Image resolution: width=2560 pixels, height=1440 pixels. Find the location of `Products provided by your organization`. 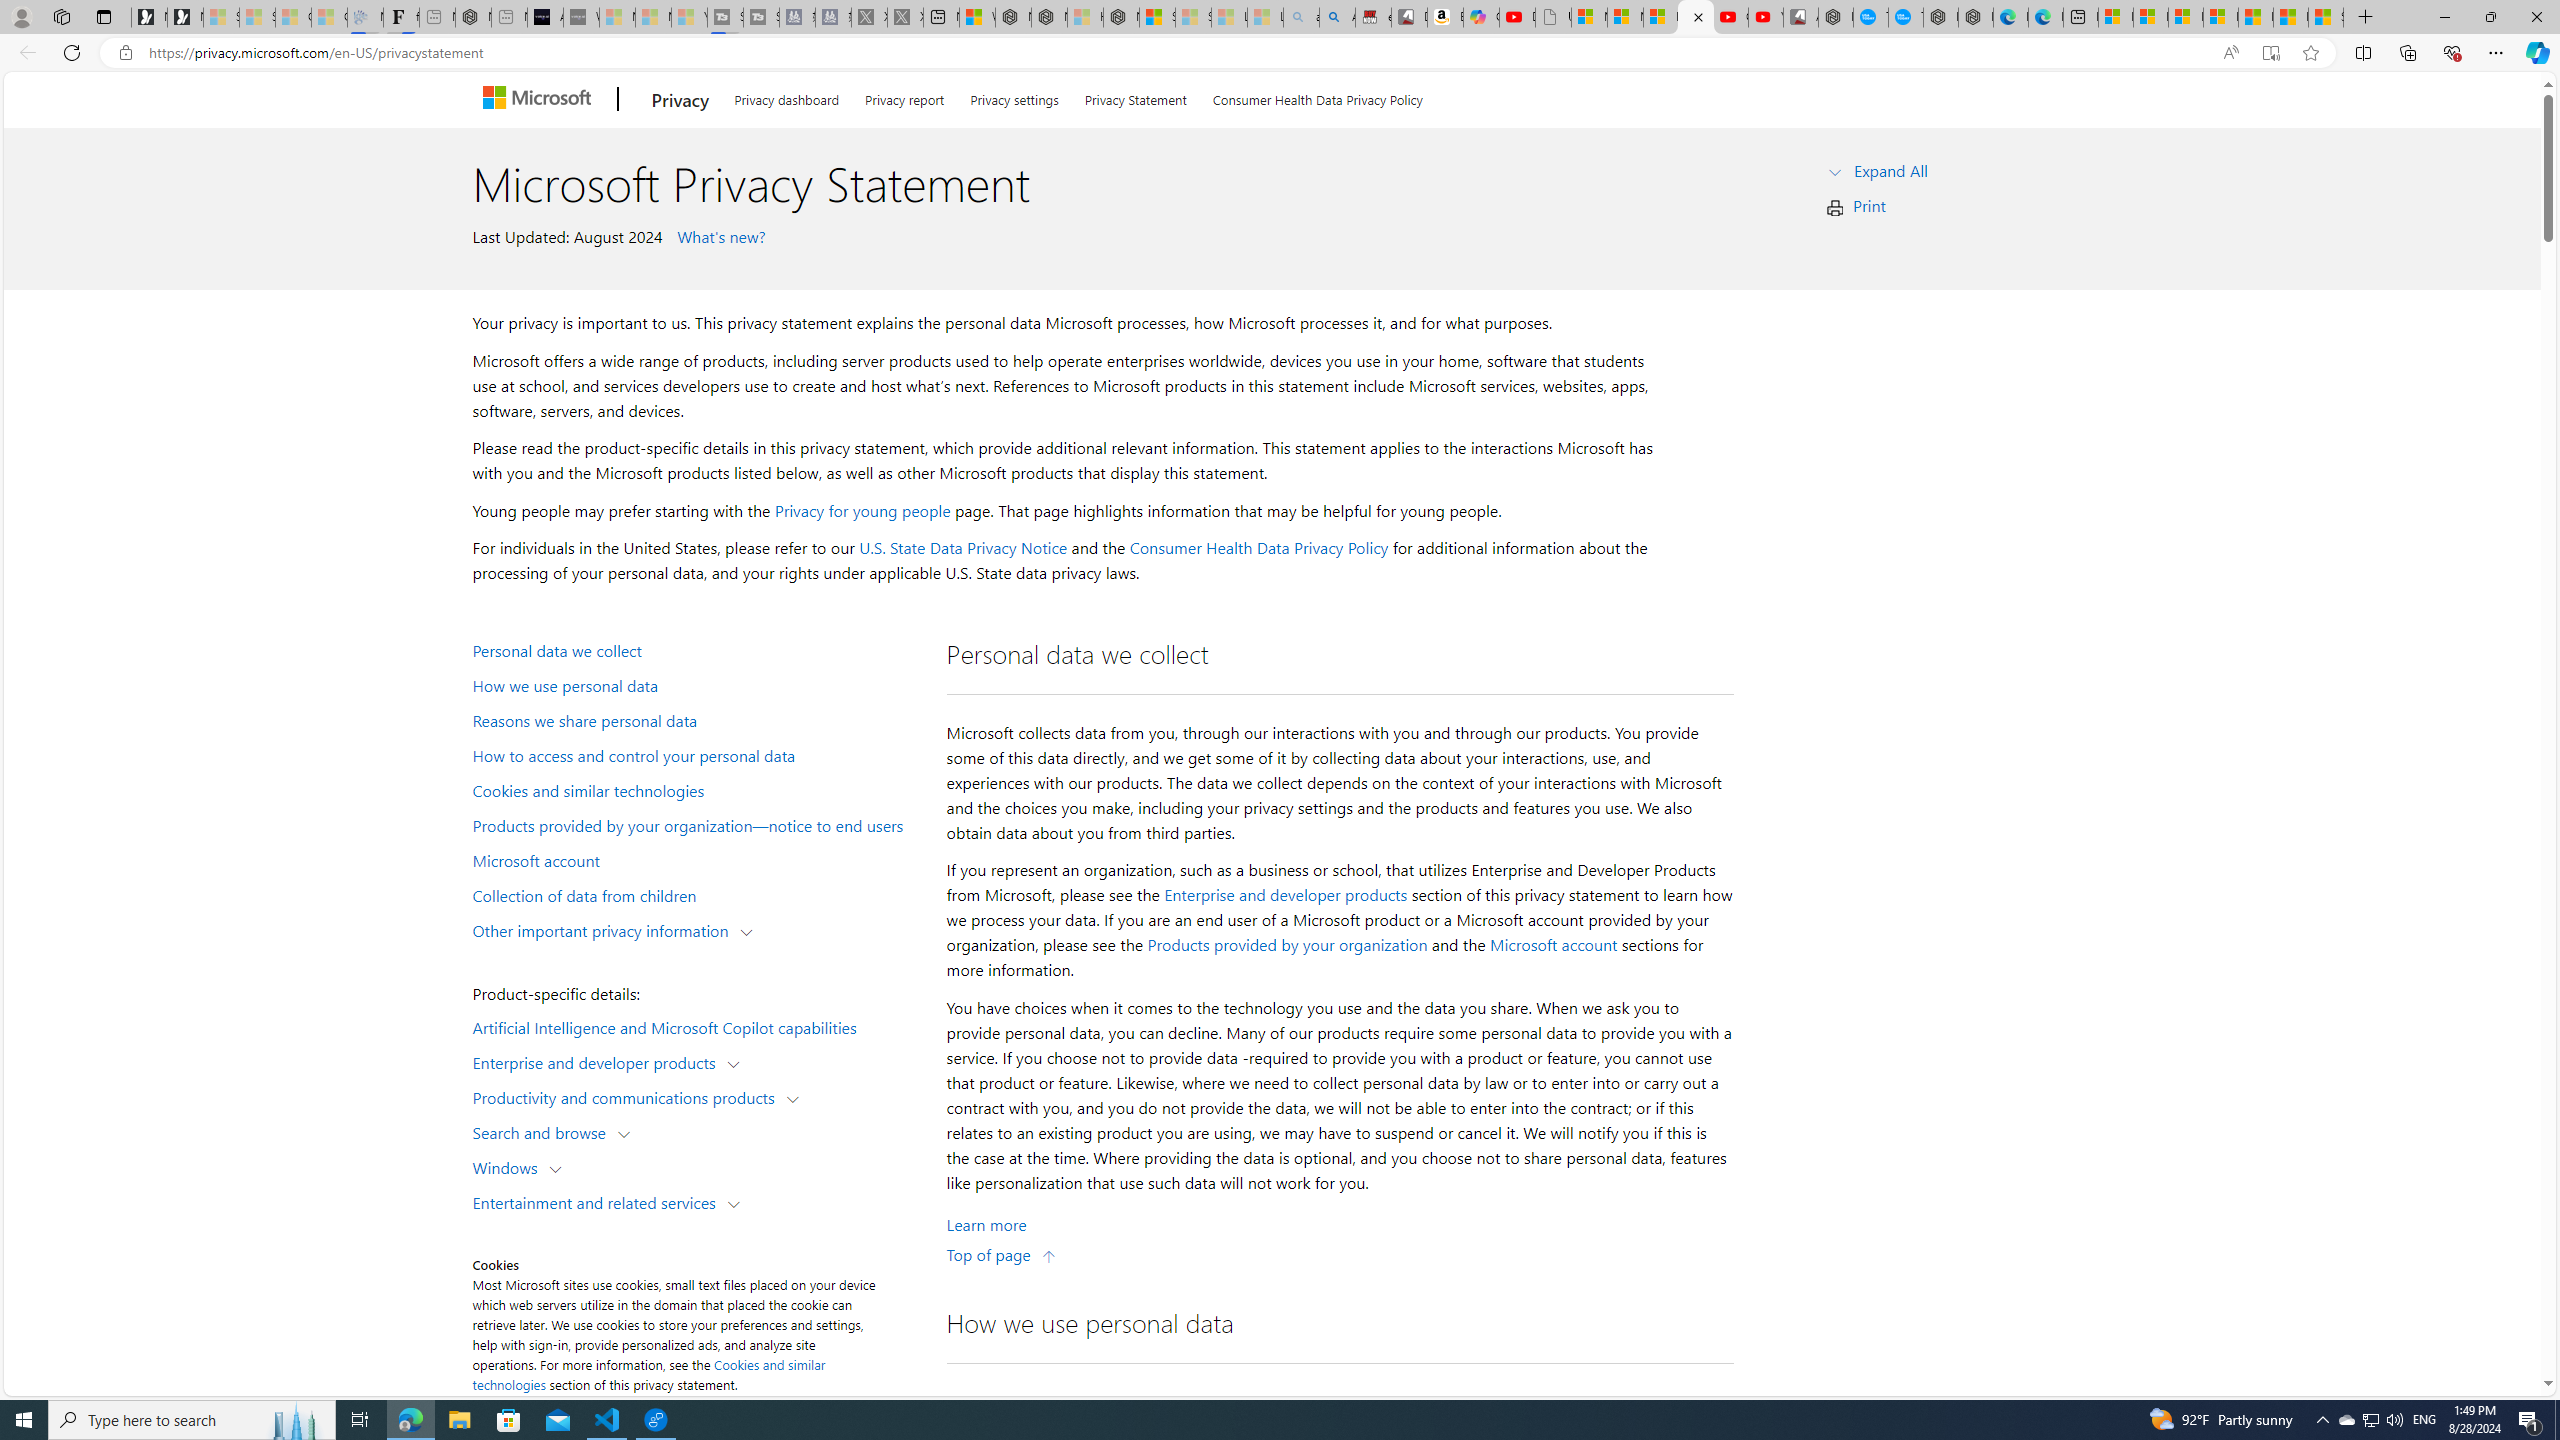

Products provided by your organization is located at coordinates (1287, 945).